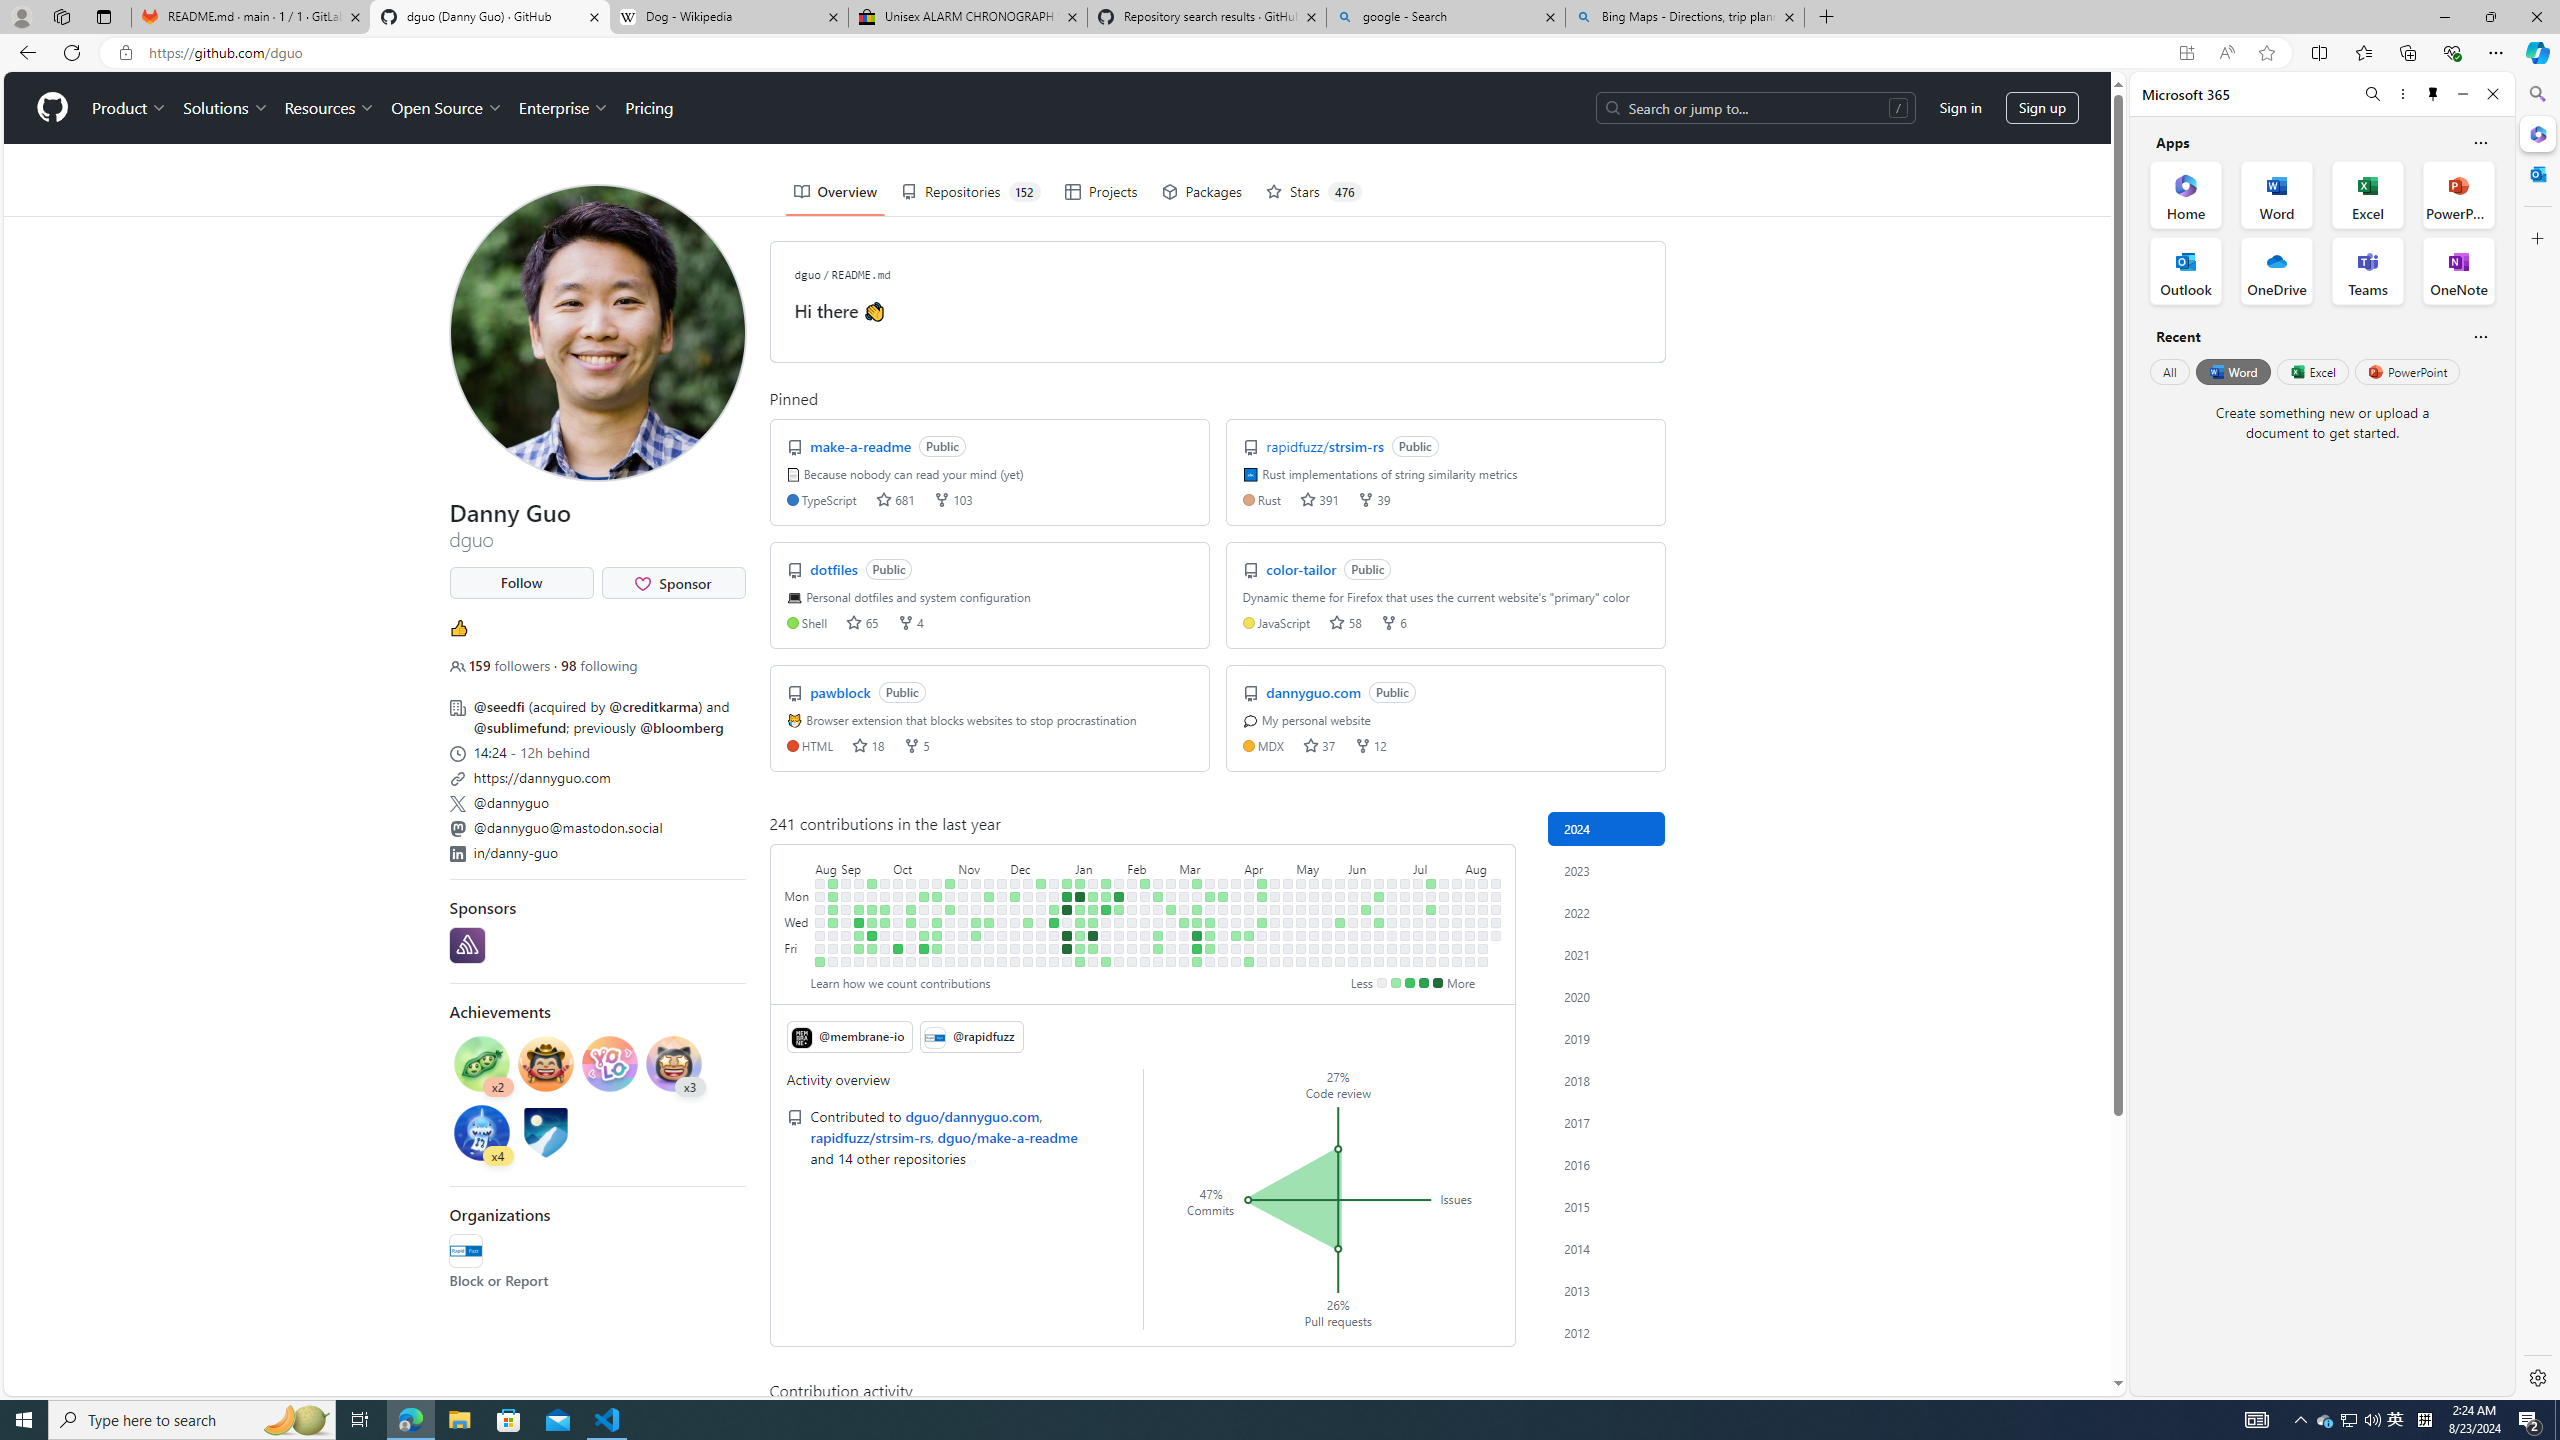 The height and width of the screenshot is (1440, 2560). Describe the element at coordinates (885, 935) in the screenshot. I see `No contributions on September 28th.` at that location.